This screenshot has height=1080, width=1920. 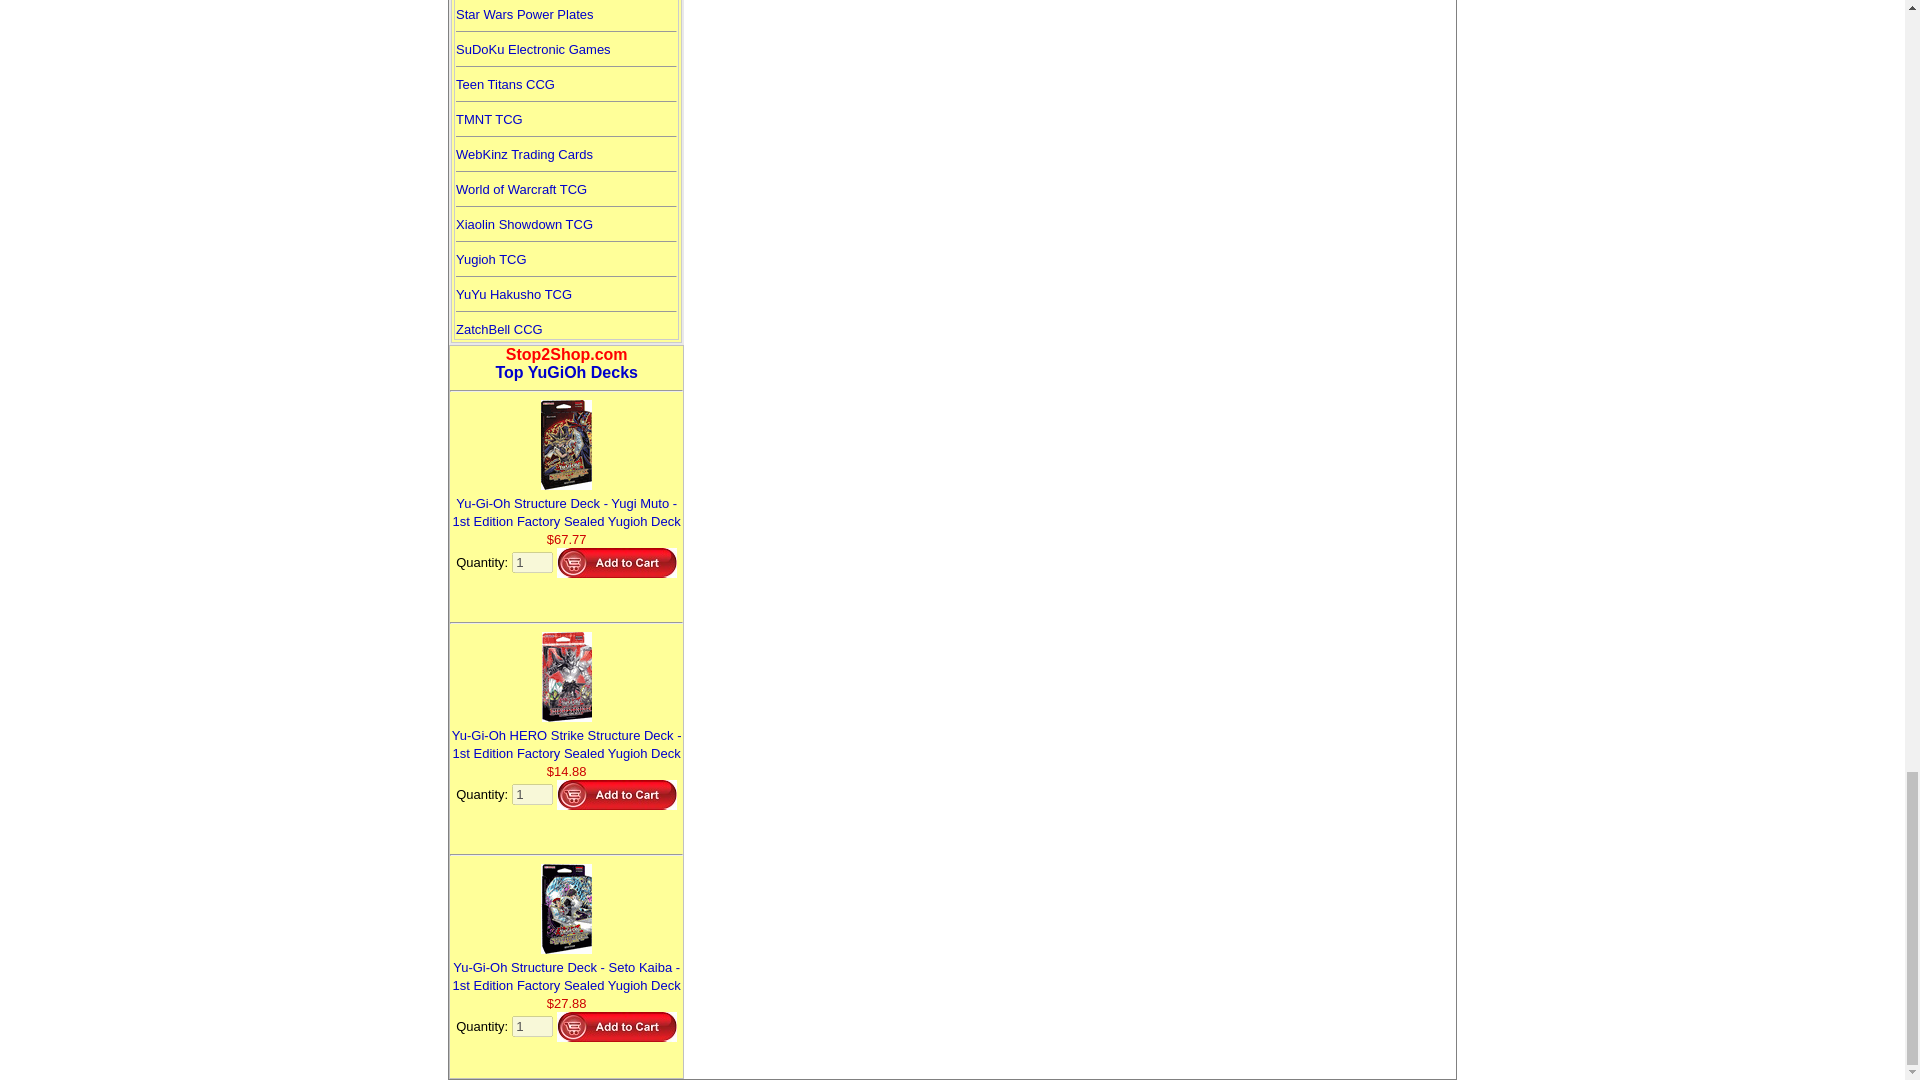 What do you see at coordinates (532, 562) in the screenshot?
I see `1` at bounding box center [532, 562].